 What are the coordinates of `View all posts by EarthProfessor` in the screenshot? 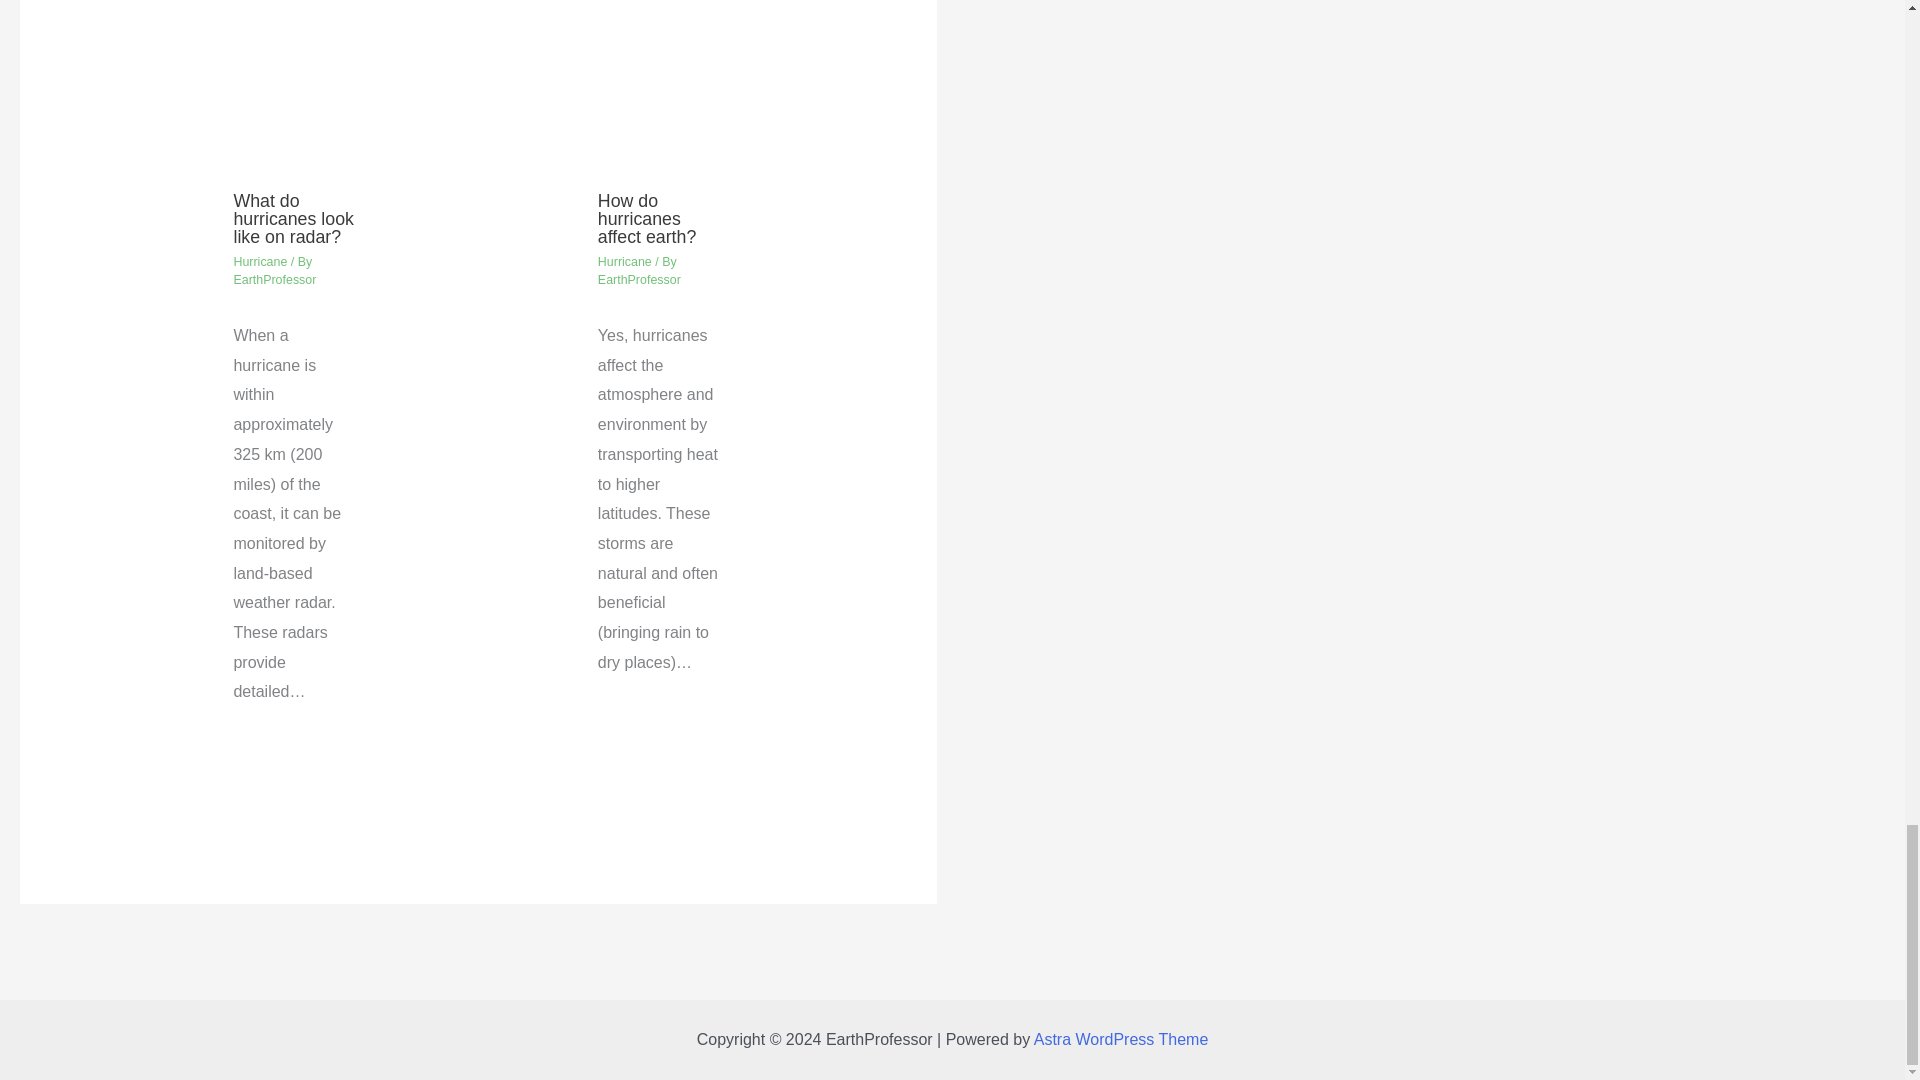 It's located at (274, 280).